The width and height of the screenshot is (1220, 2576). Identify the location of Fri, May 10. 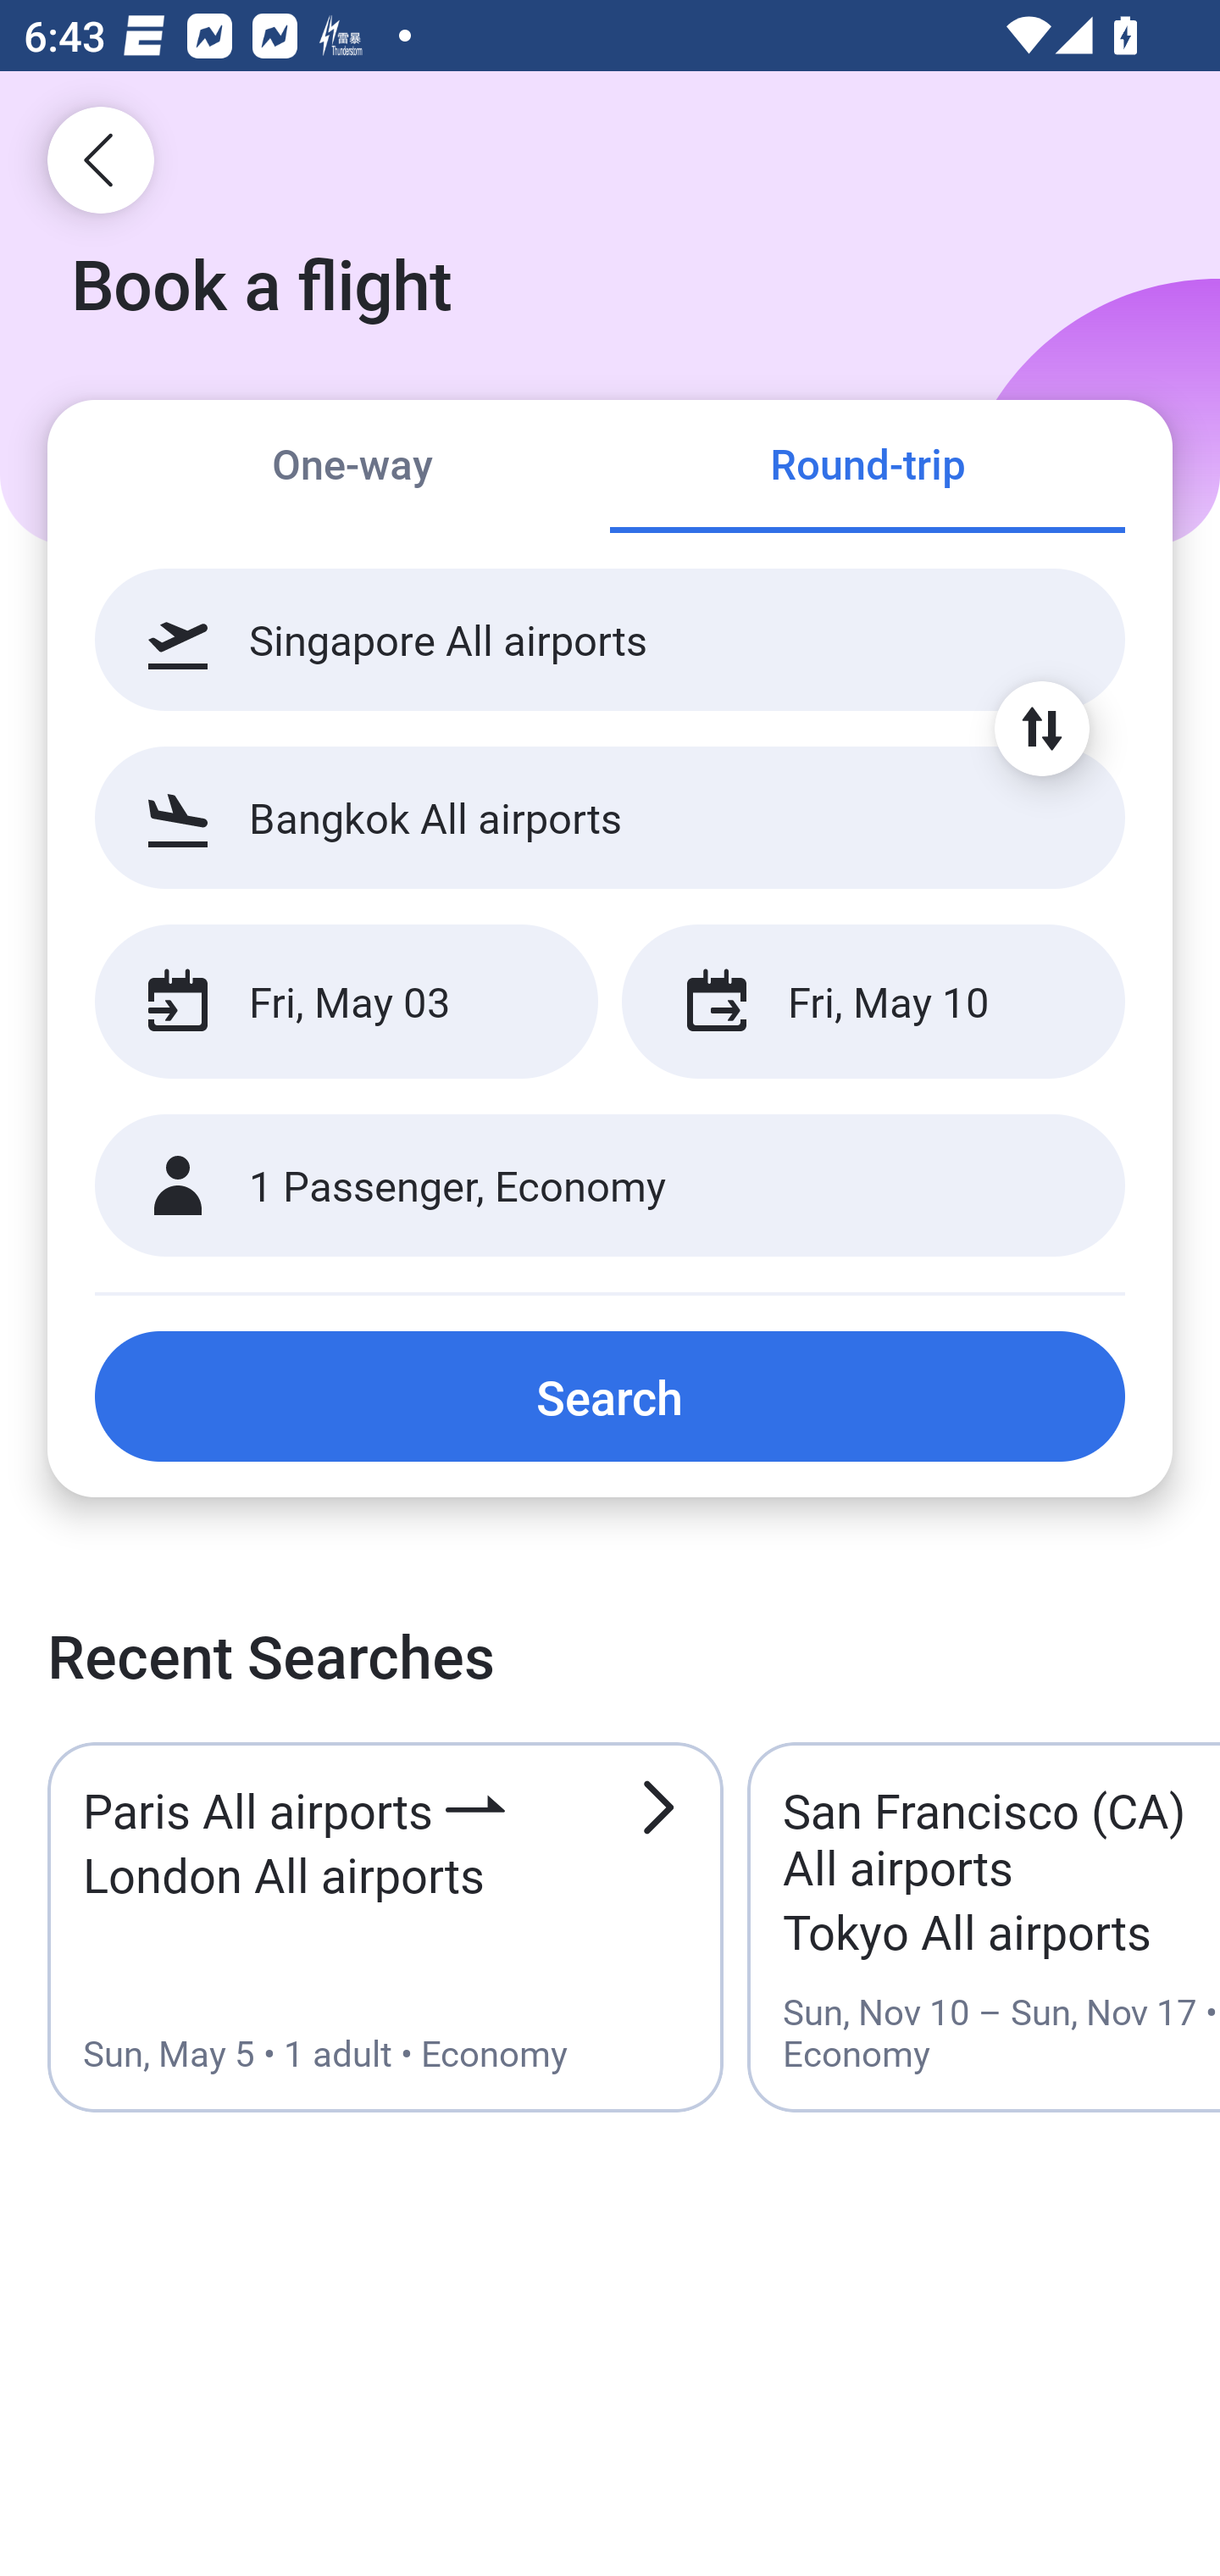
(873, 1002).